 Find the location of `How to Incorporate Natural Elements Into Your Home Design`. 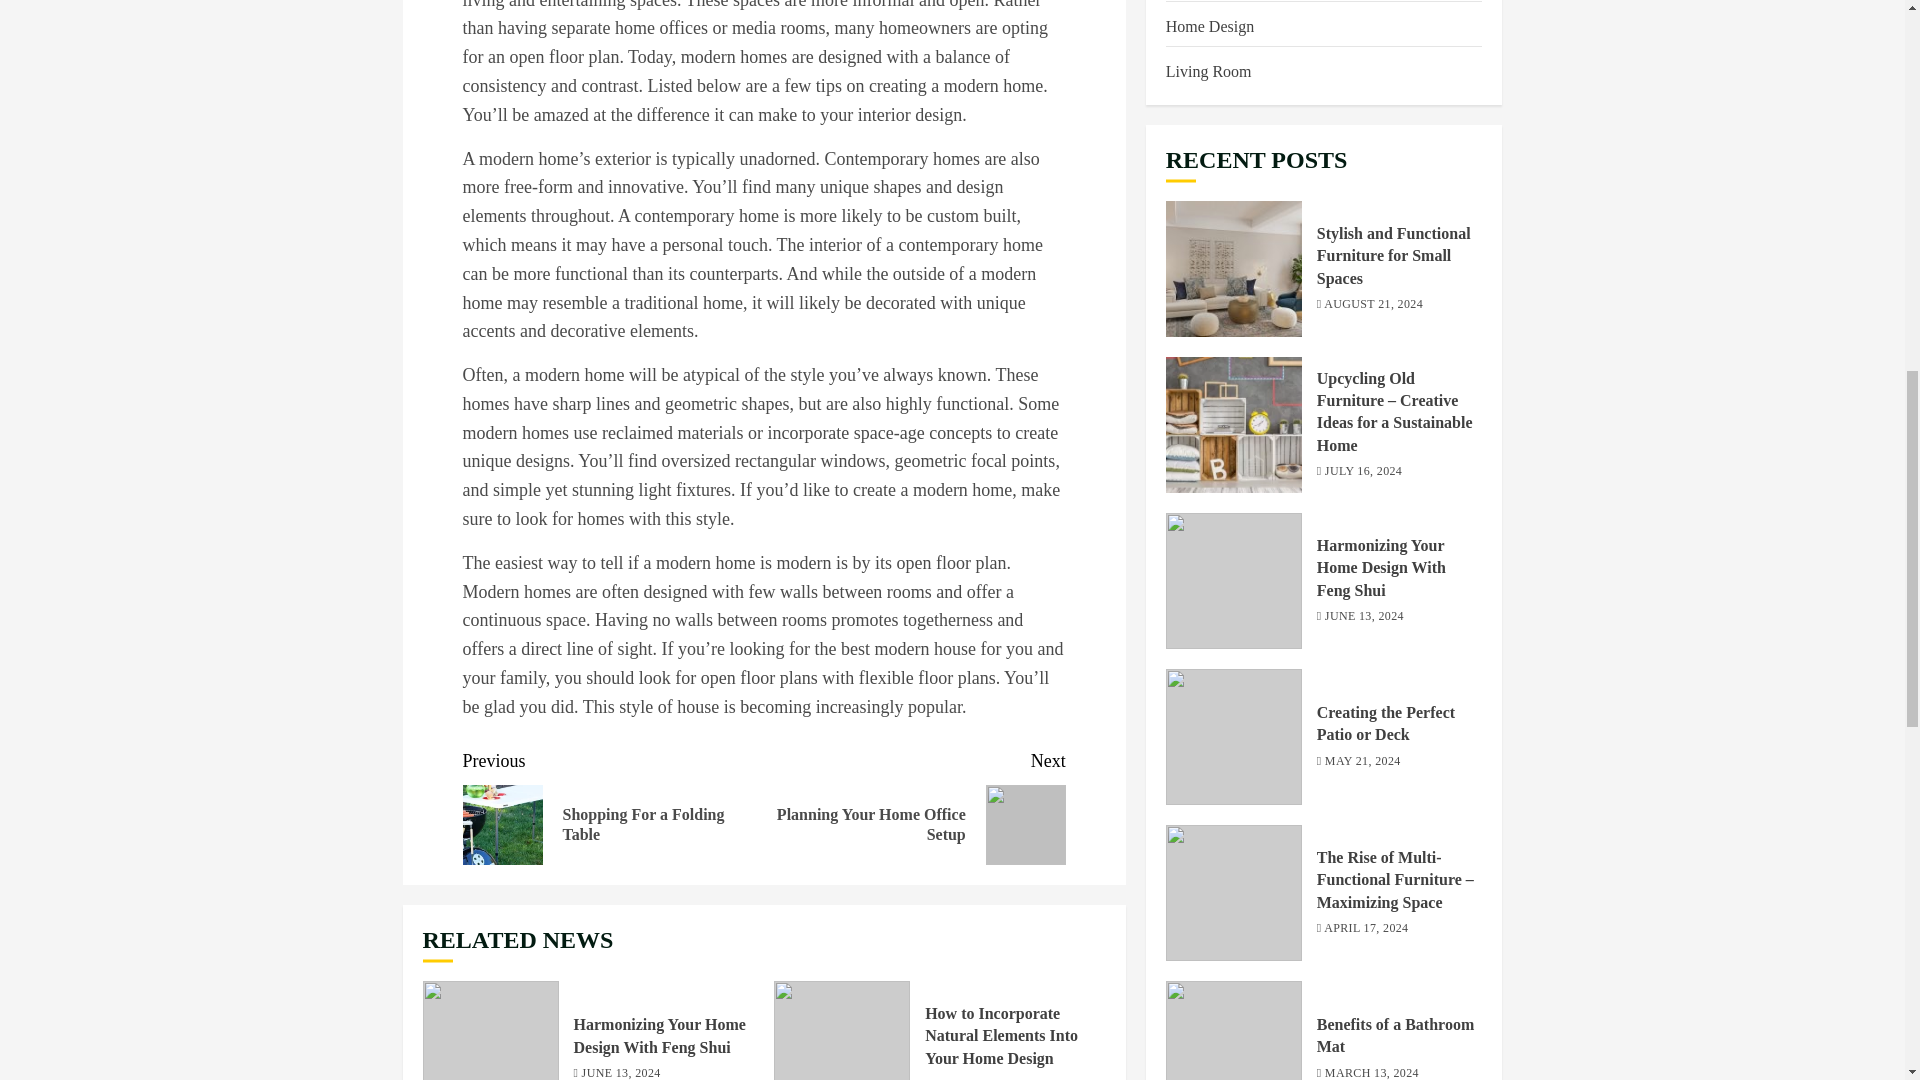

How to Incorporate Natural Elements Into Your Home Design is located at coordinates (842, 1030).